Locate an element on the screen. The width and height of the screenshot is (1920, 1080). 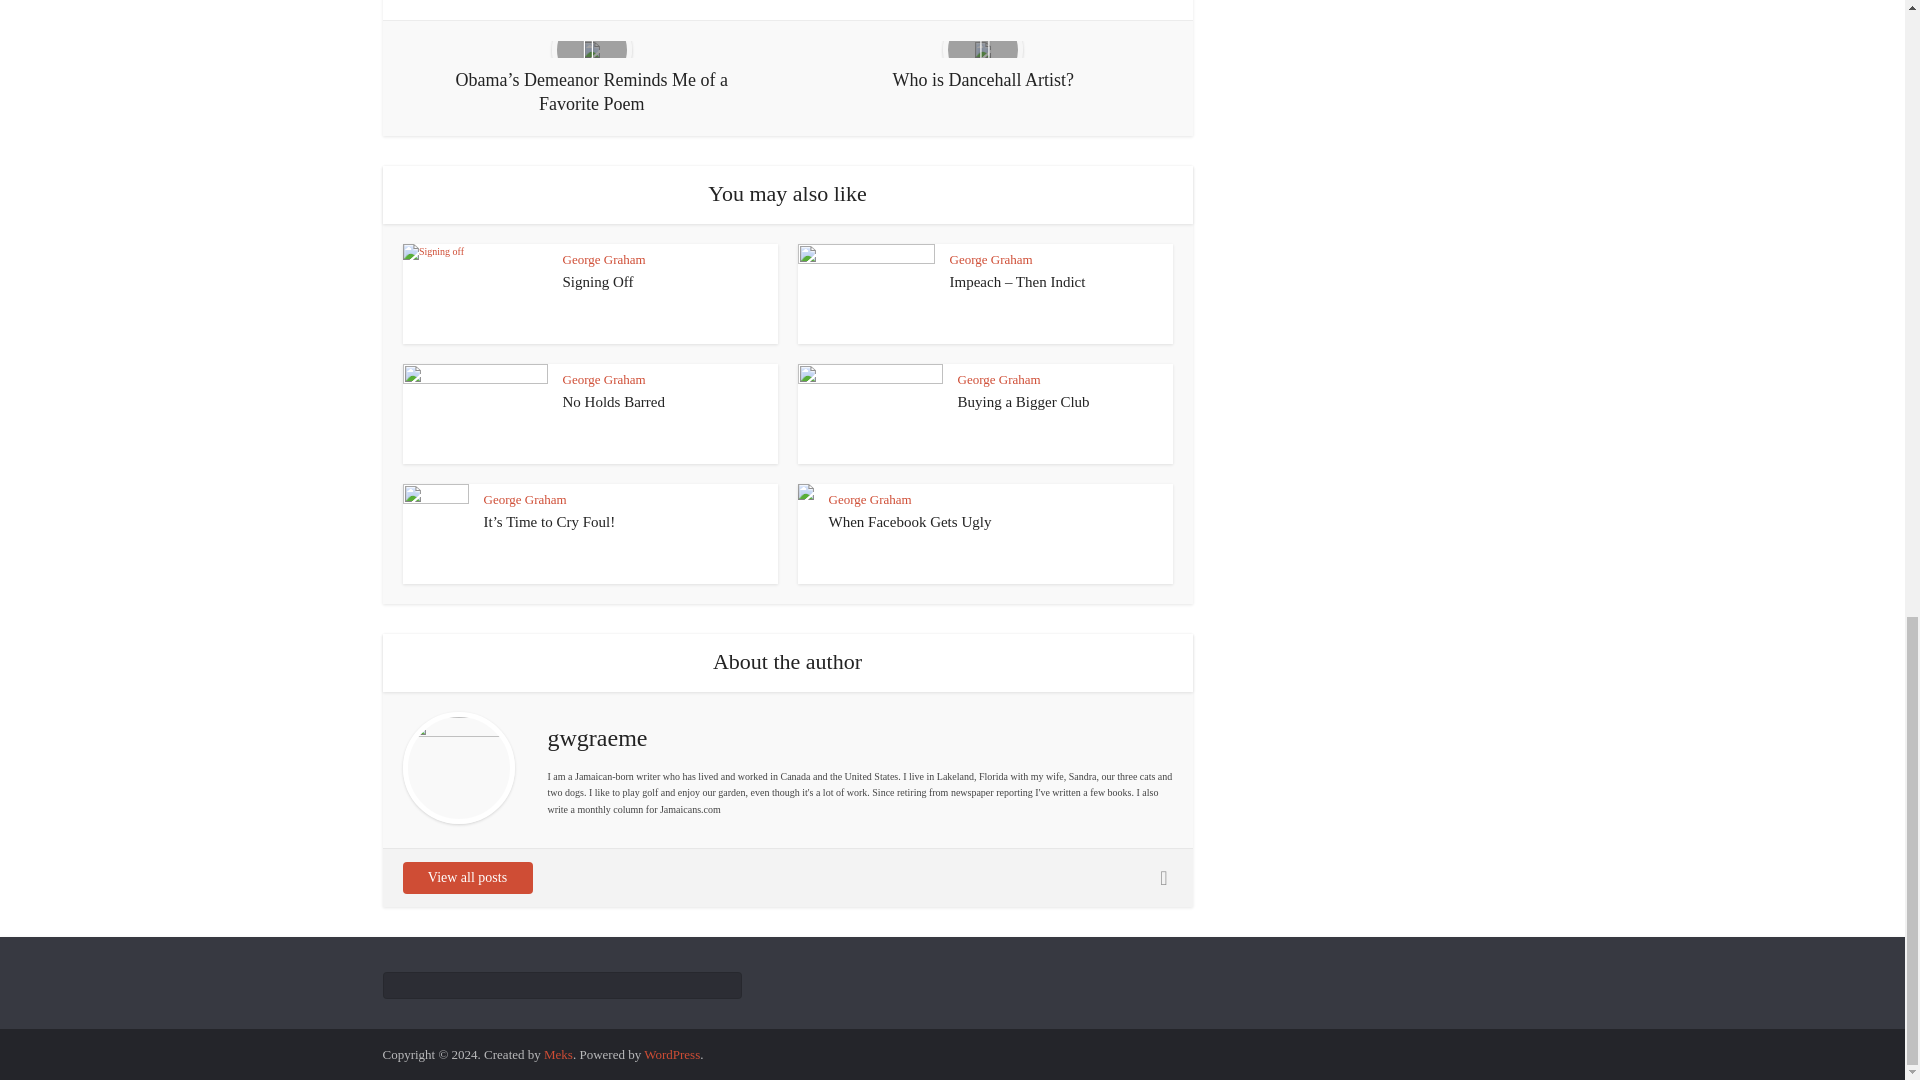
George Graham is located at coordinates (991, 258).